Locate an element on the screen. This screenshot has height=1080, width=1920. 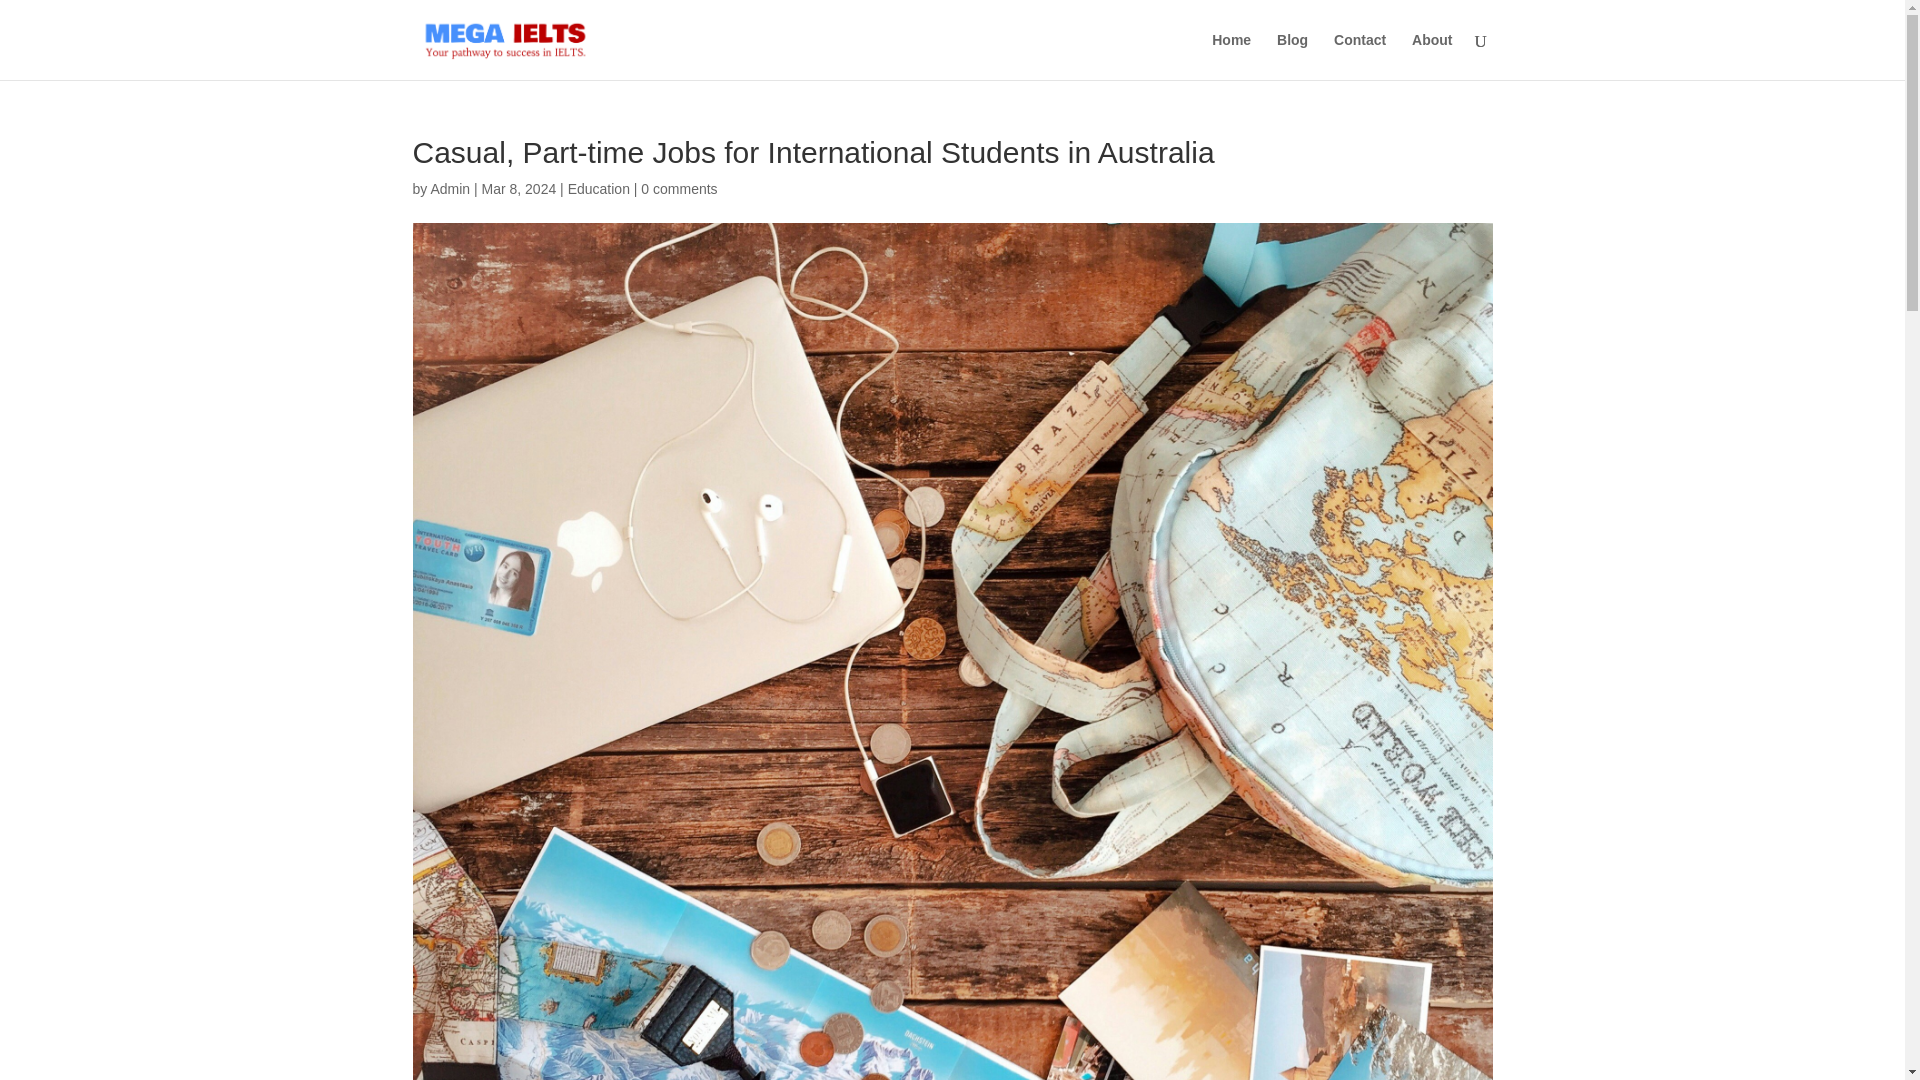
Posts by Admin is located at coordinates (450, 188).